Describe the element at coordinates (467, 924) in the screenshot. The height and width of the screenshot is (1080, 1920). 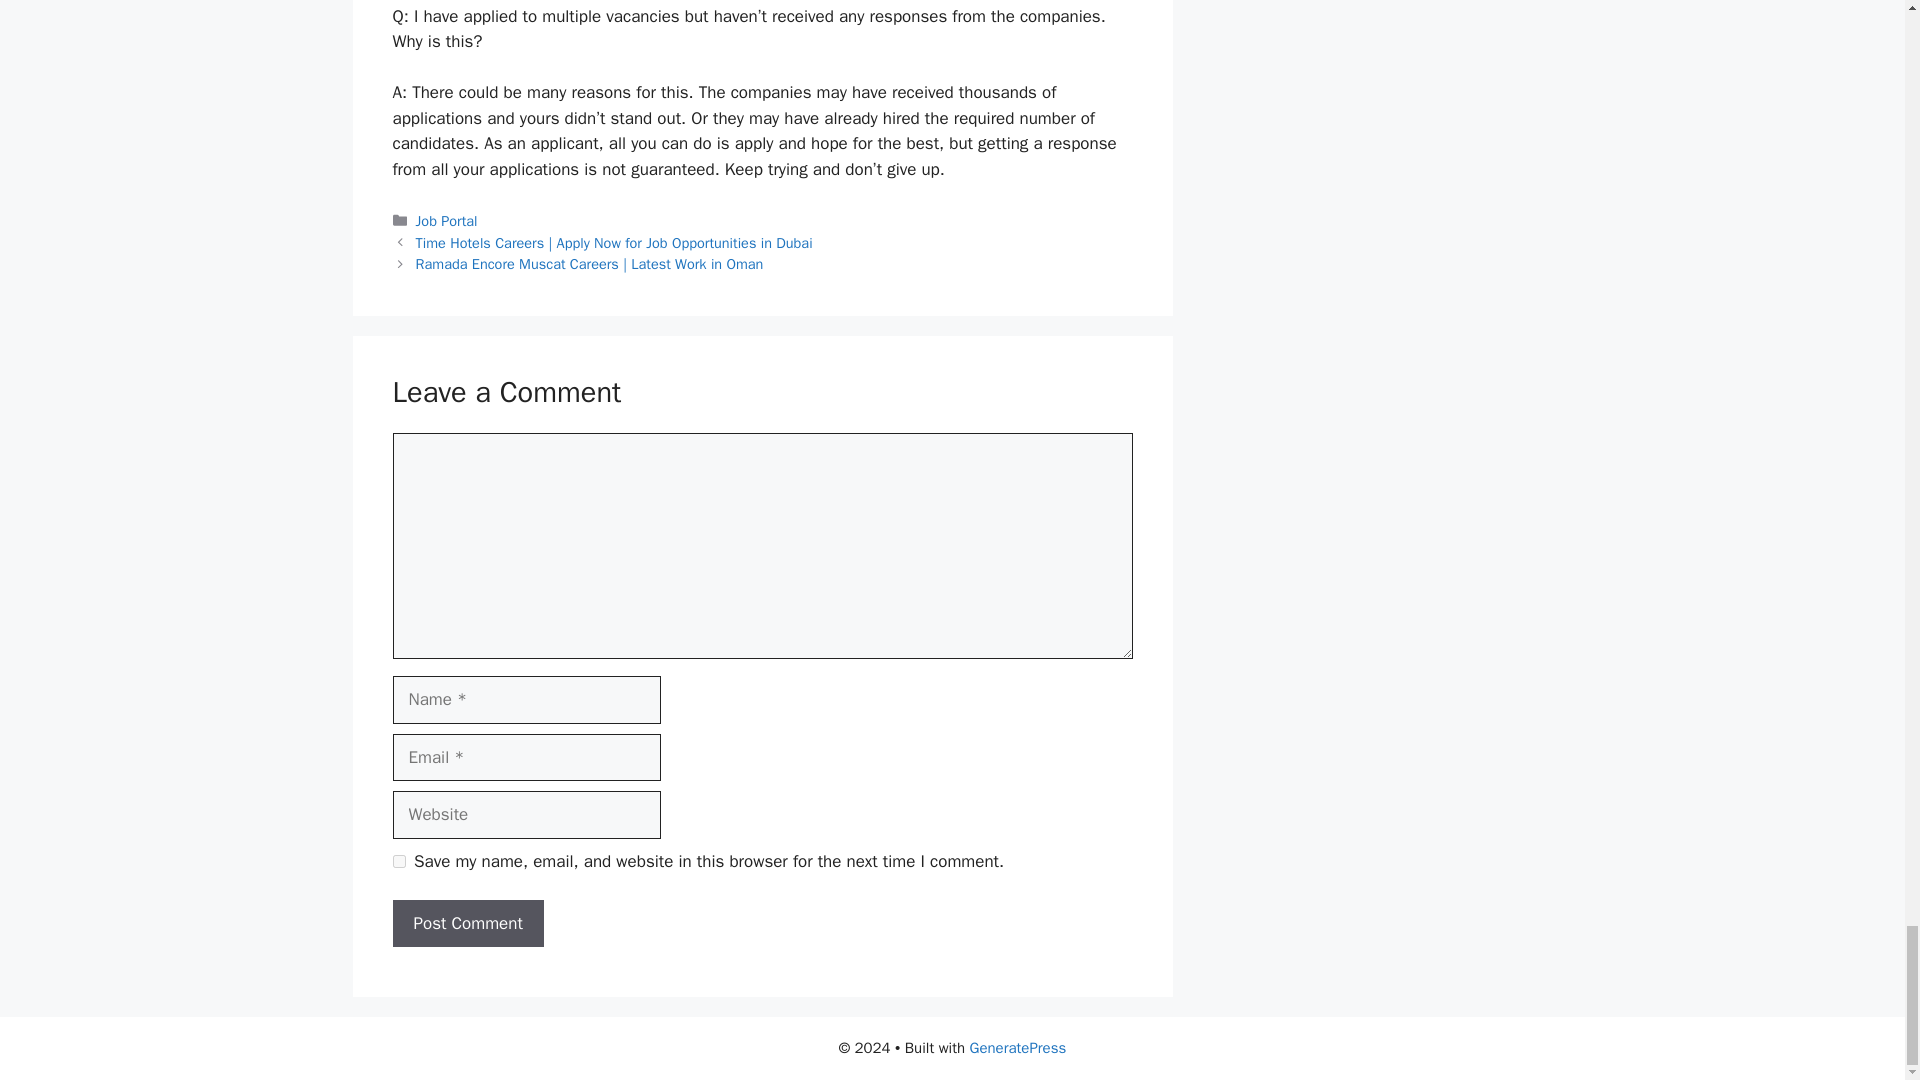
I see `Post Comment` at that location.